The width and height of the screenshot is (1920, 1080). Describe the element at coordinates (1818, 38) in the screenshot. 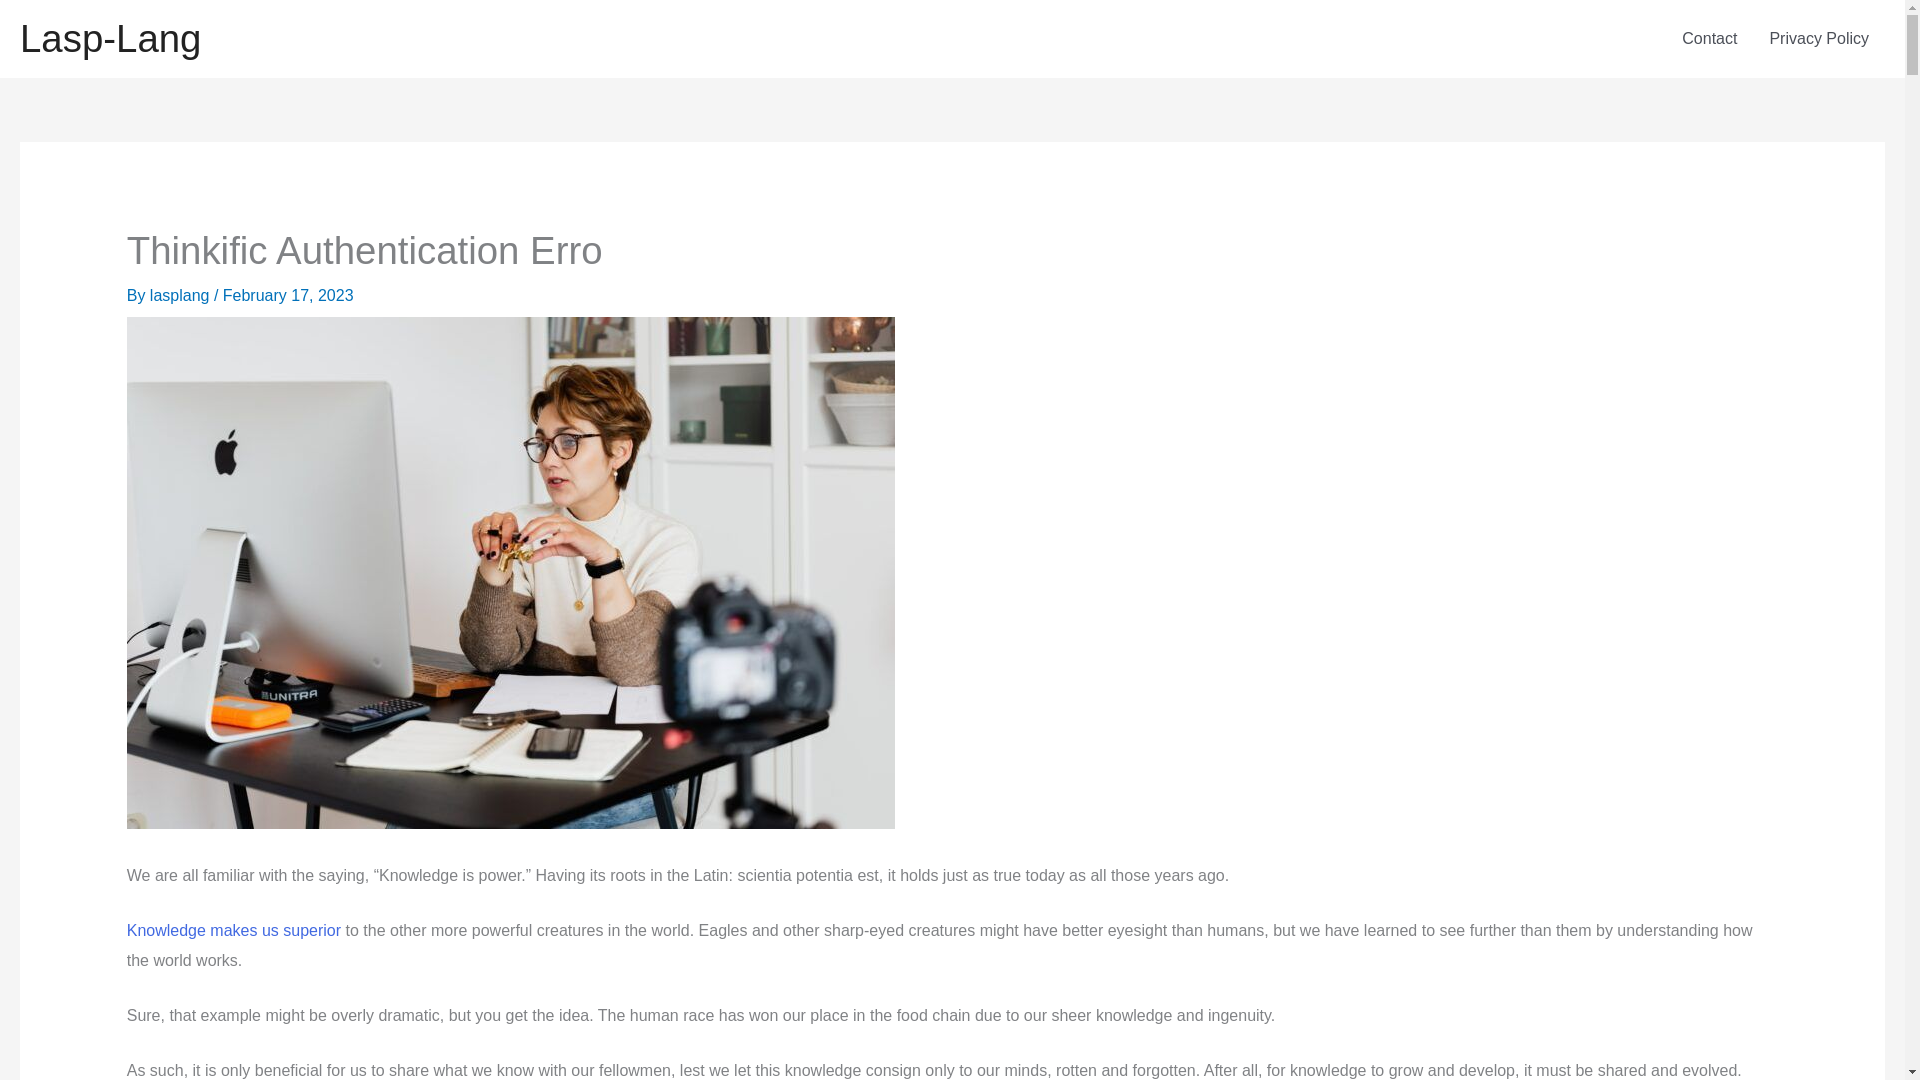

I see `Privacy Policy` at that location.